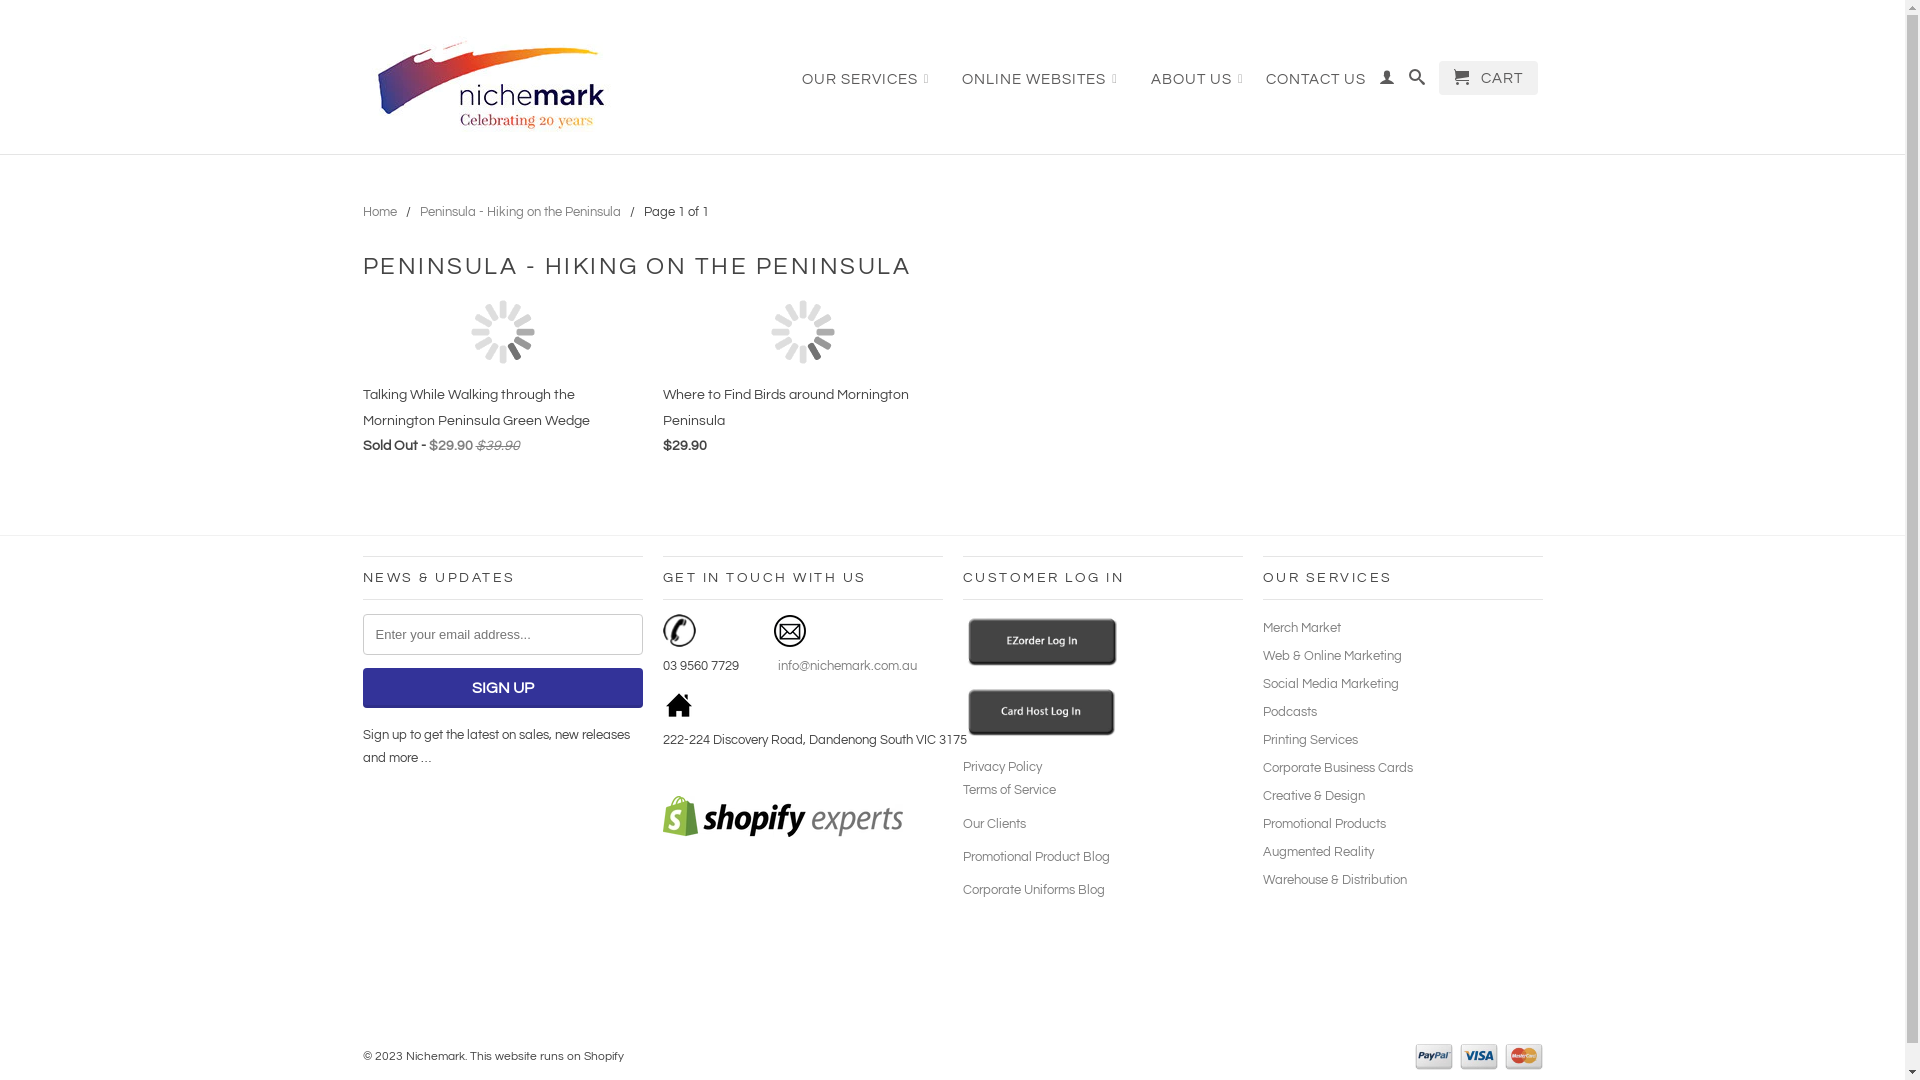 This screenshot has width=1920, height=1080. I want to click on EZorder log in, so click(1042, 663).